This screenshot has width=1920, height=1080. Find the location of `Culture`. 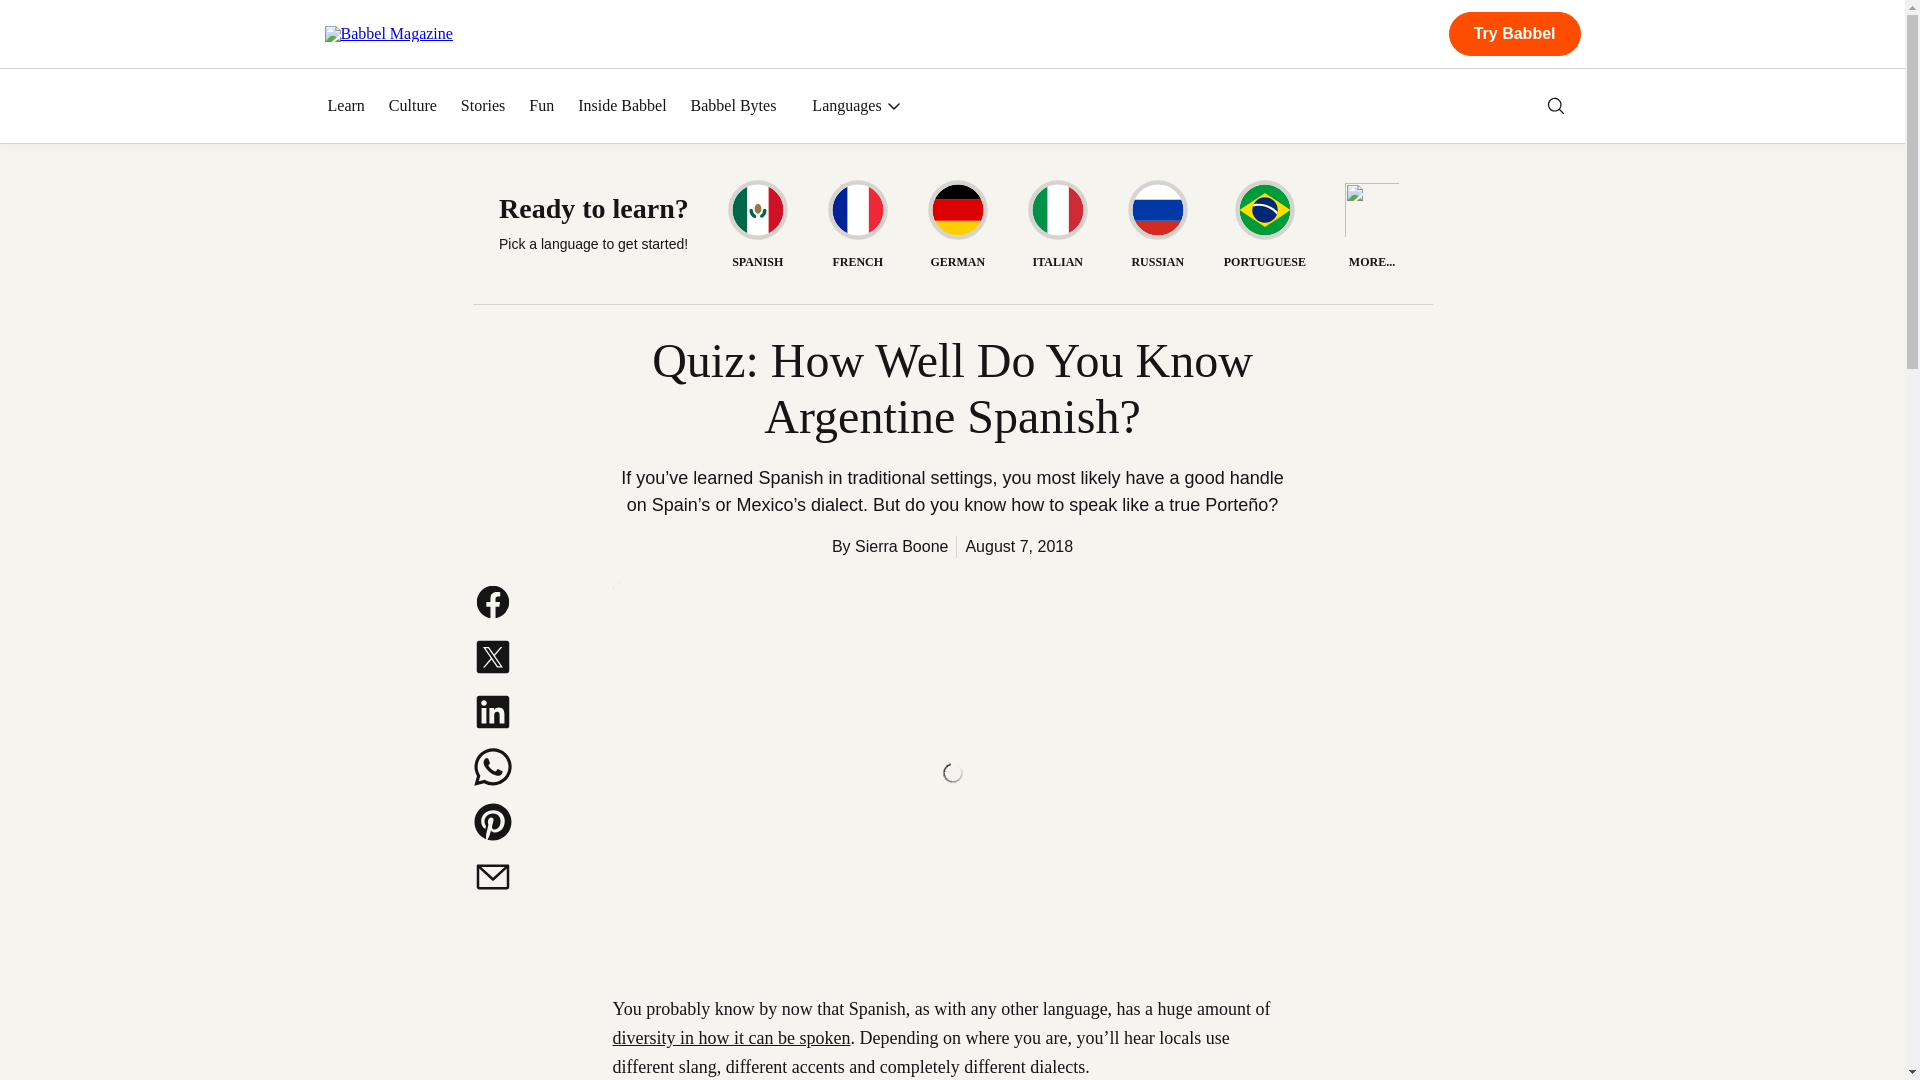

Culture is located at coordinates (413, 106).